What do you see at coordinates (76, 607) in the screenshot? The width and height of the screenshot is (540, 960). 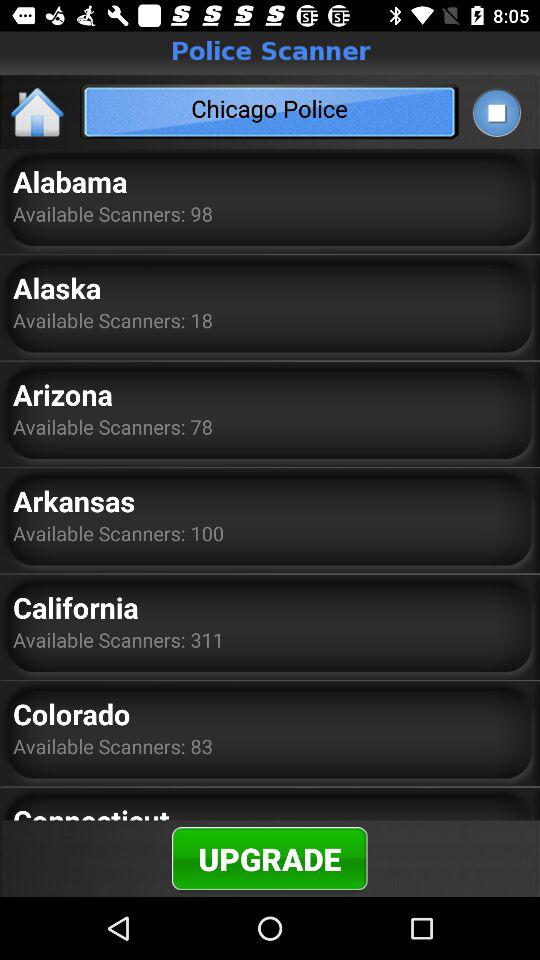 I see `turn on the item below available scanners: 100 app` at bounding box center [76, 607].